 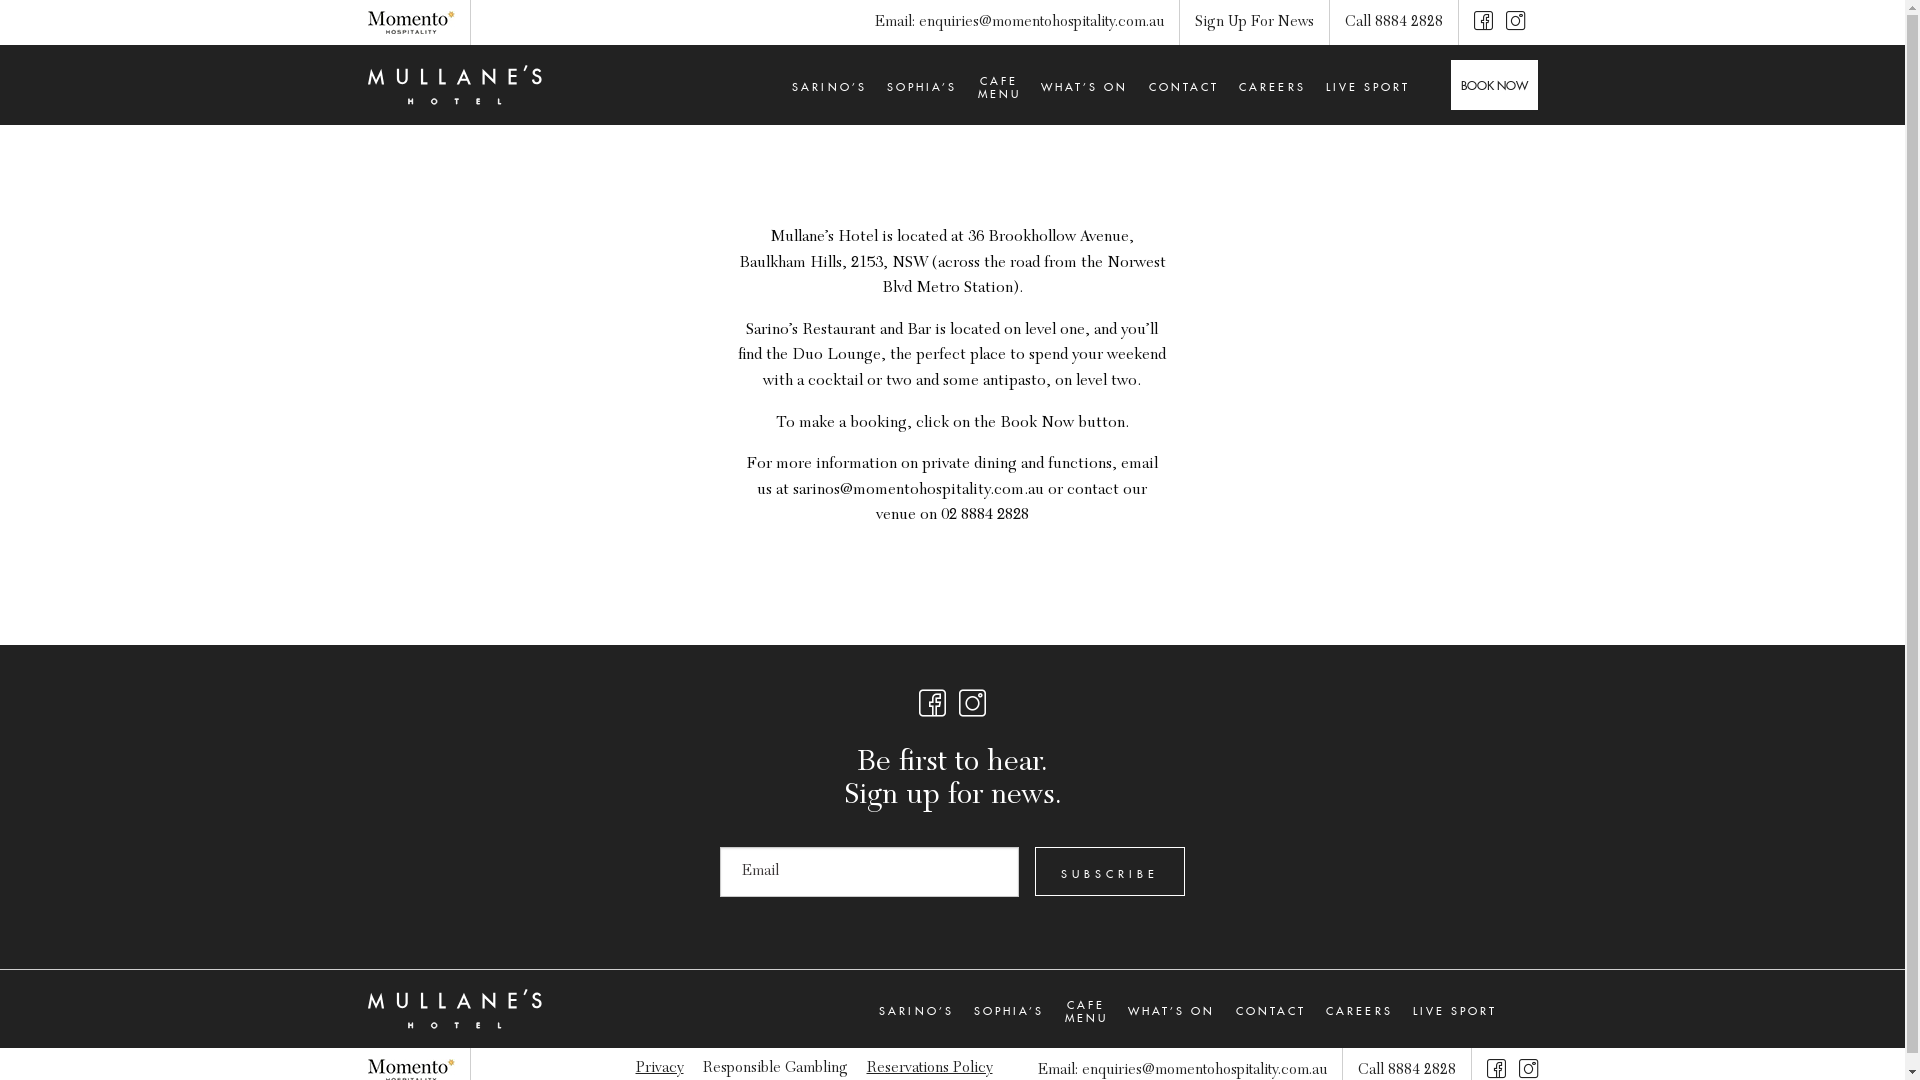 I want to click on LIVE SPORT, so click(x=1456, y=1009).